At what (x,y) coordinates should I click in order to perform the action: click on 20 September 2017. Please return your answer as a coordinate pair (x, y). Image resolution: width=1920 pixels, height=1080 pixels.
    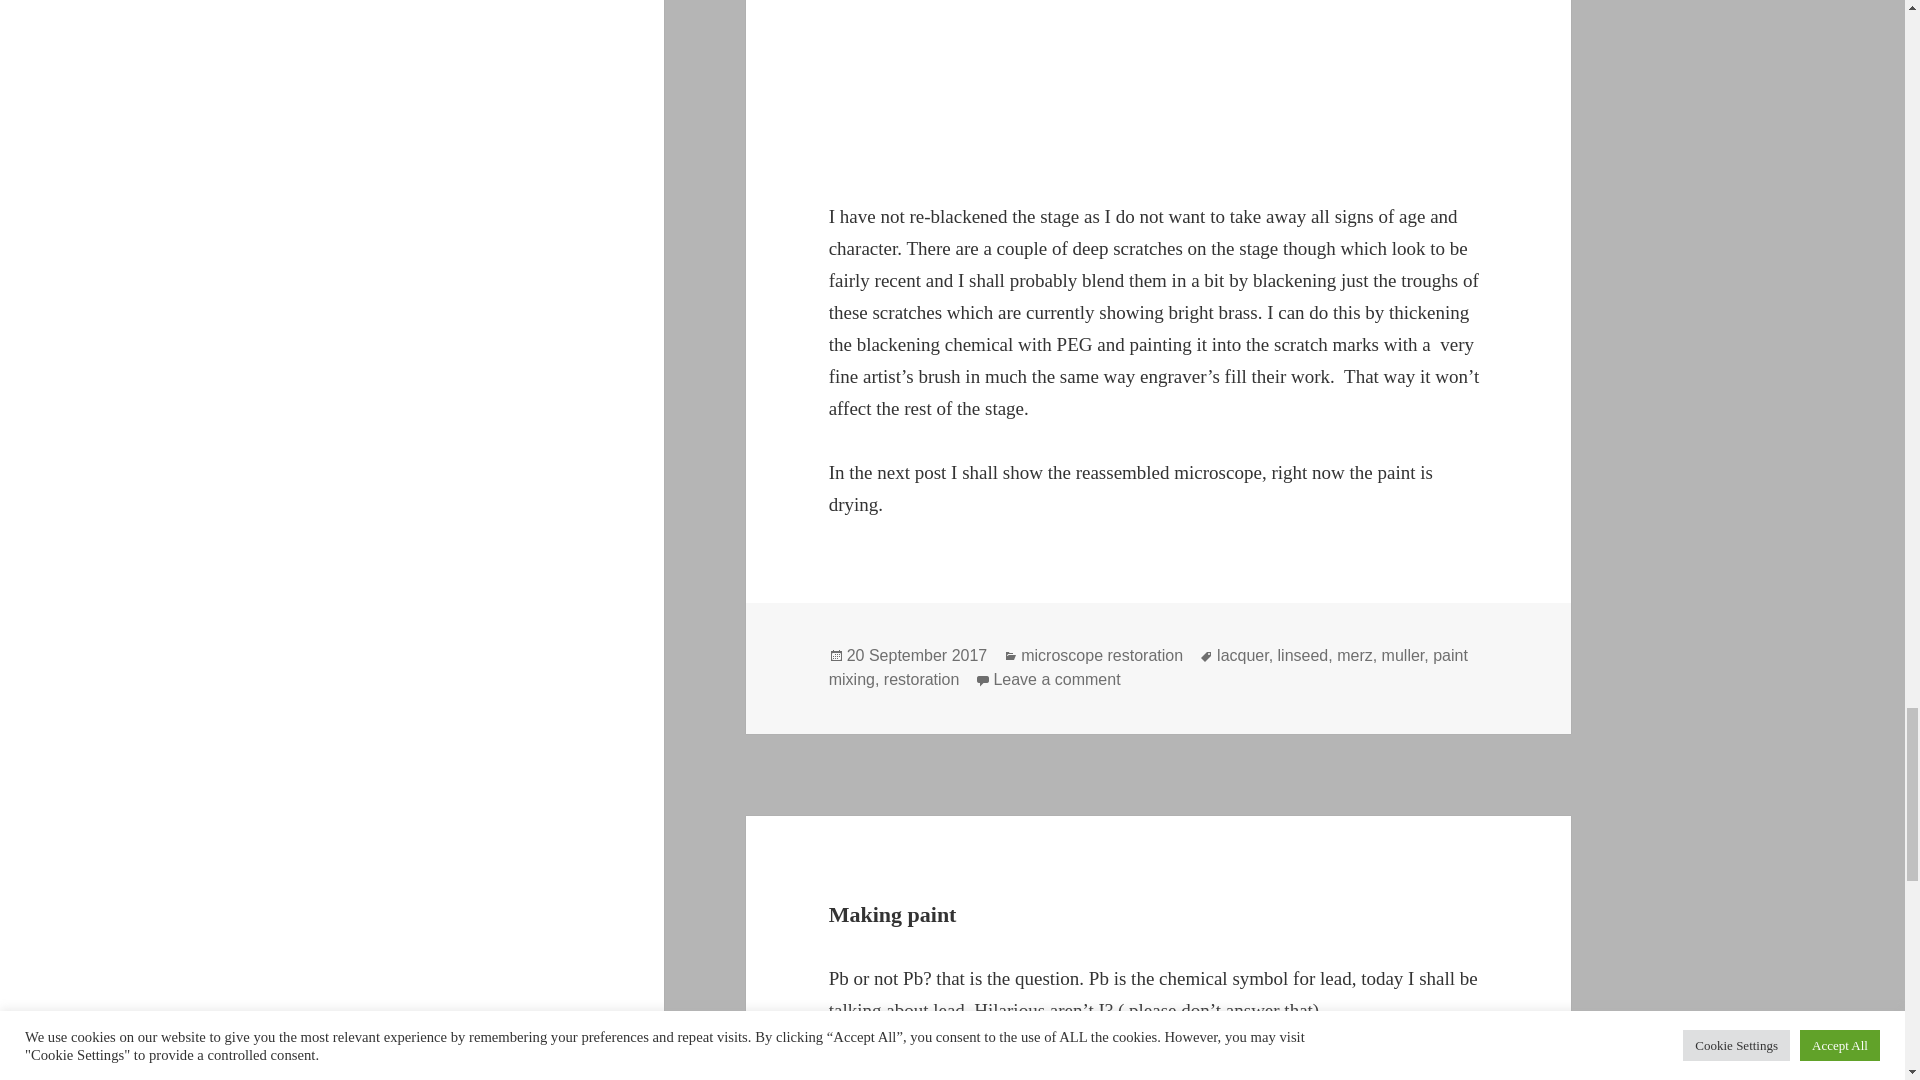
    Looking at the image, I should click on (917, 656).